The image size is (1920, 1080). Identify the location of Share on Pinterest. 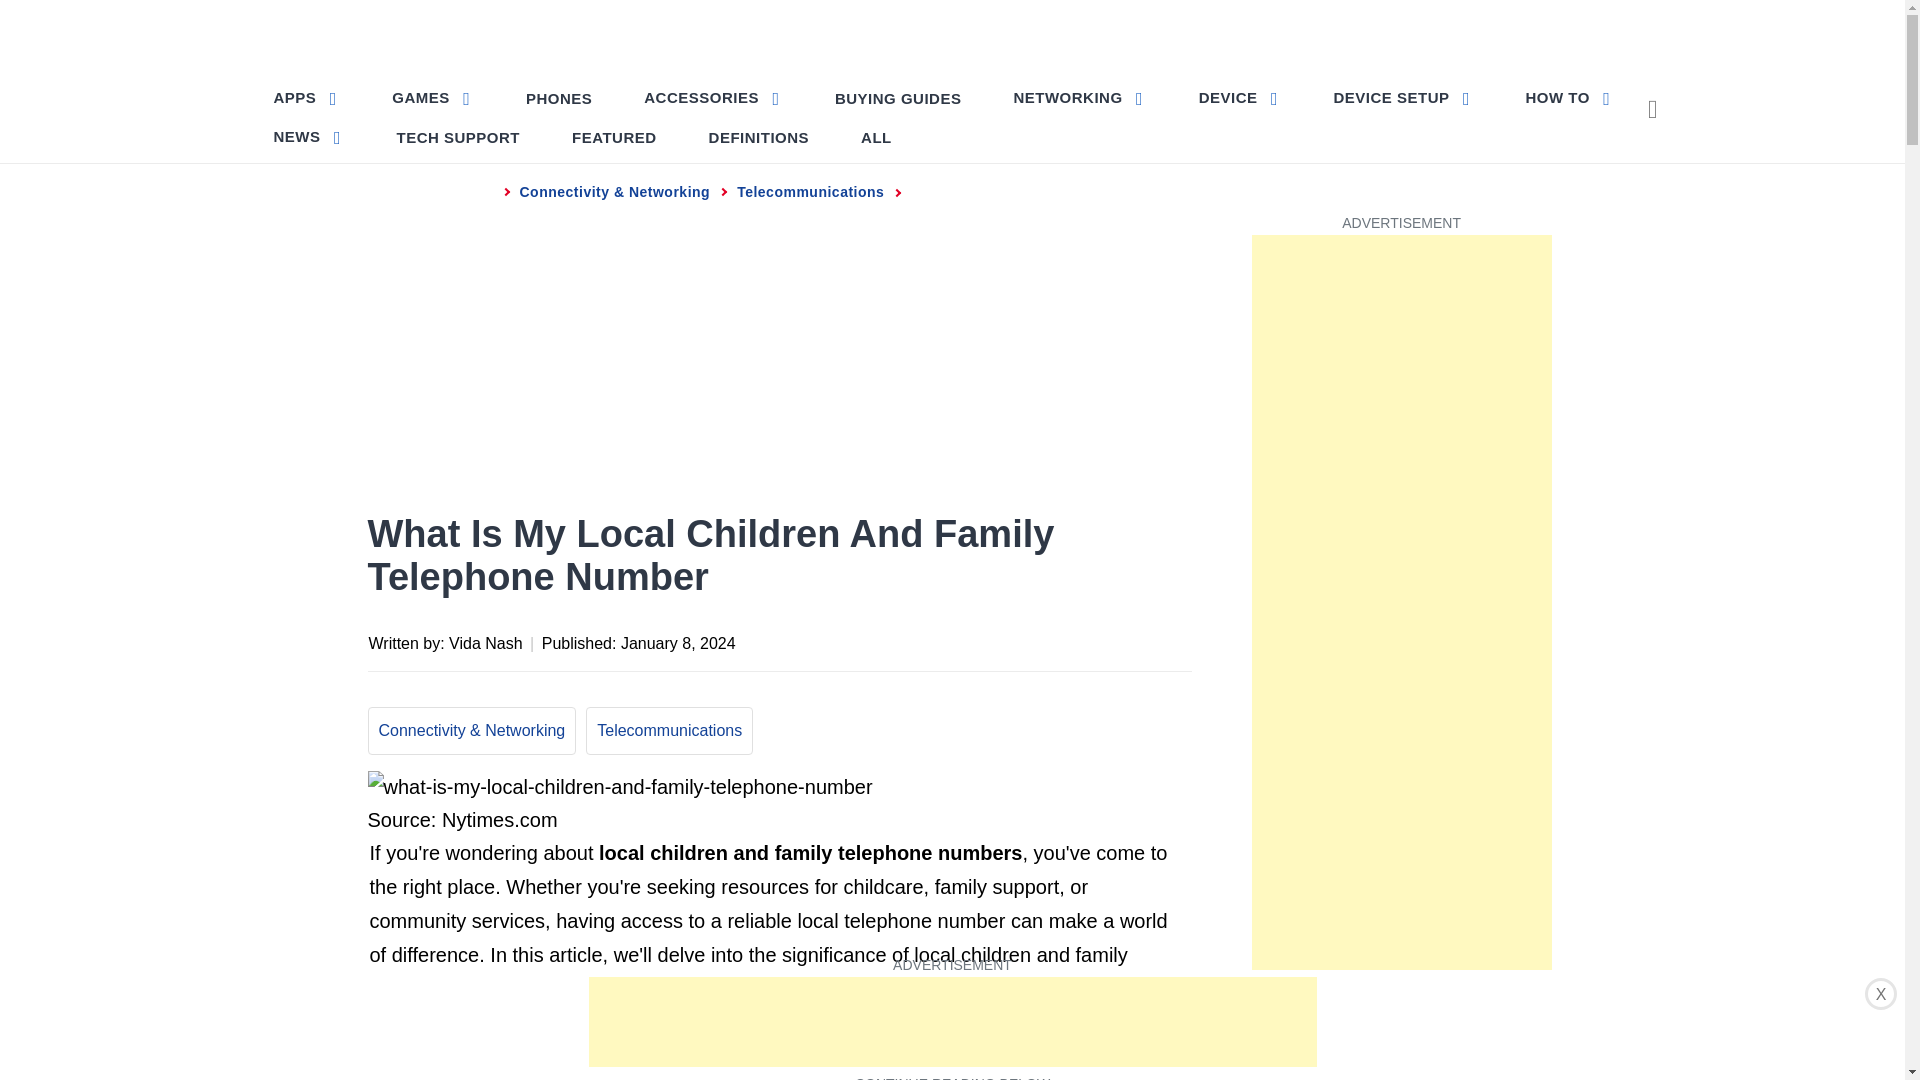
(1056, 640).